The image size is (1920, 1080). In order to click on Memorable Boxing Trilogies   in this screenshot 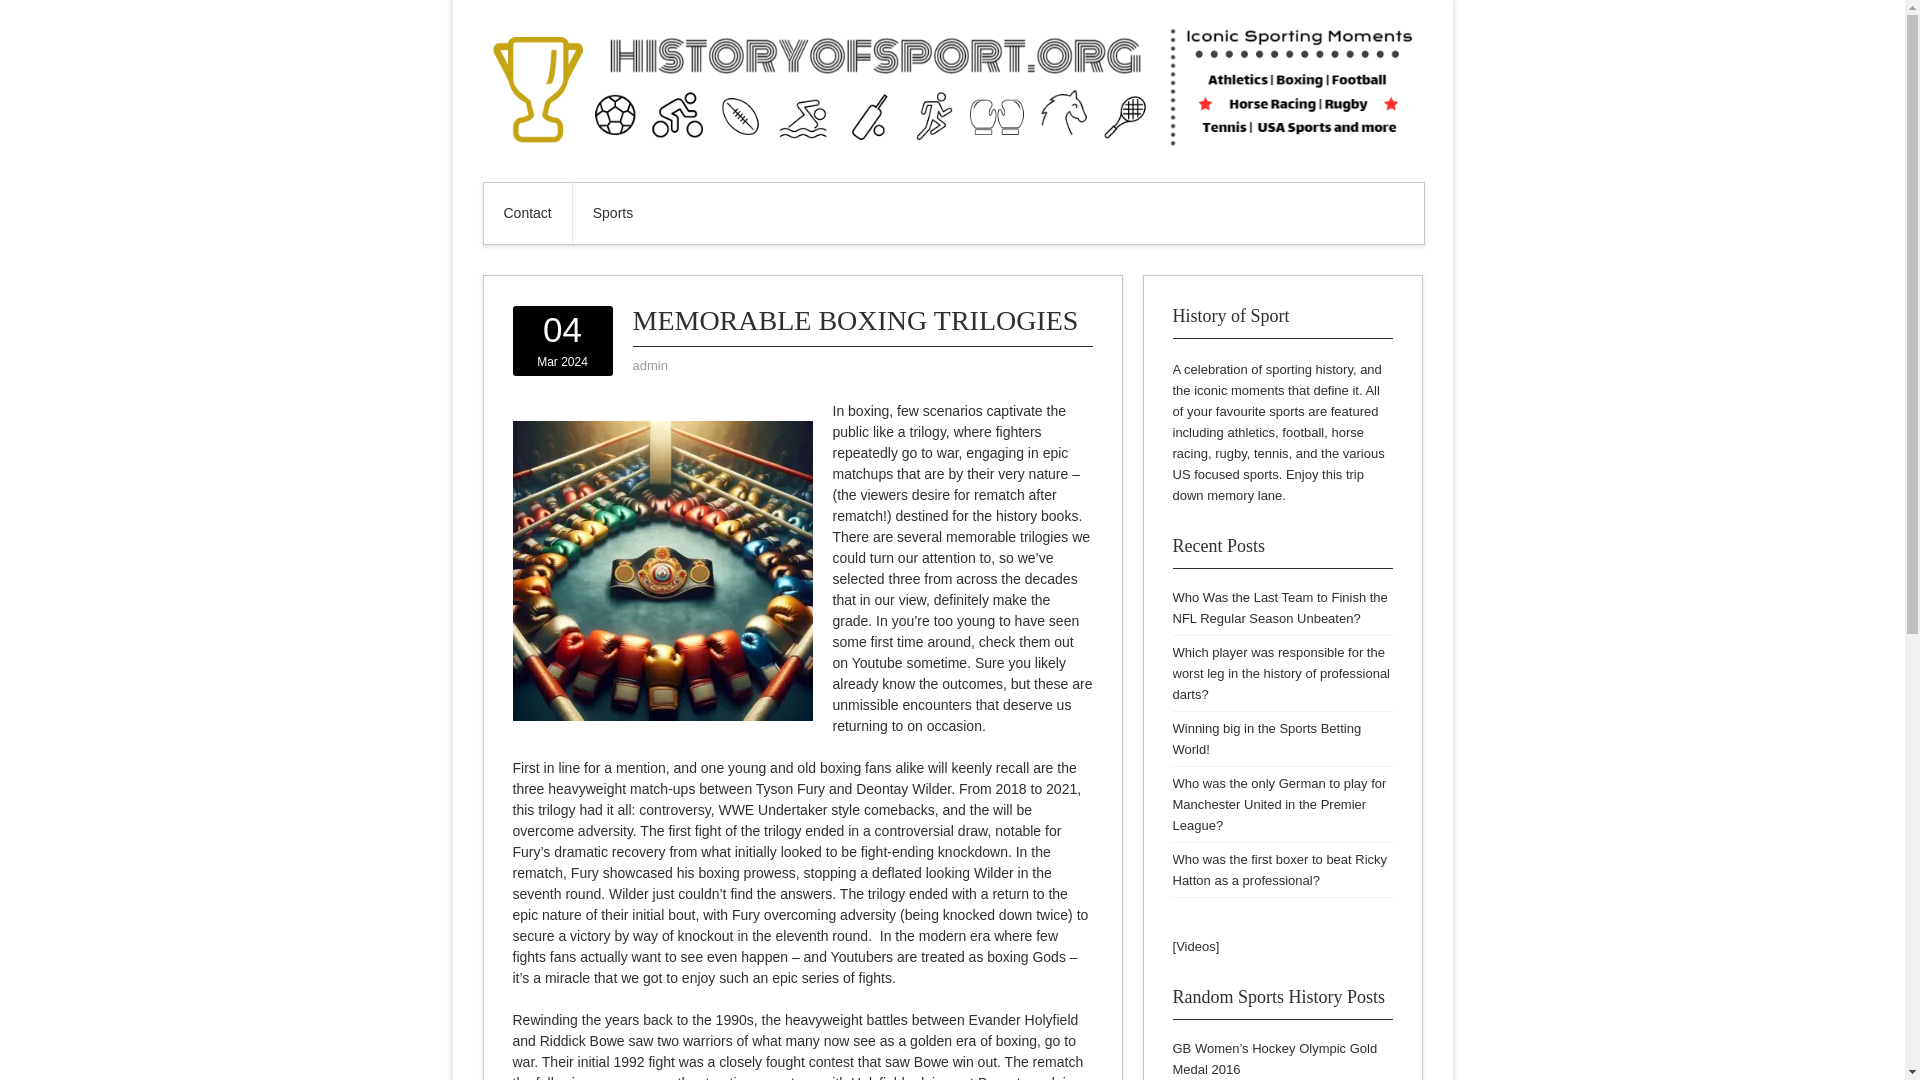, I will do `click(662, 571)`.